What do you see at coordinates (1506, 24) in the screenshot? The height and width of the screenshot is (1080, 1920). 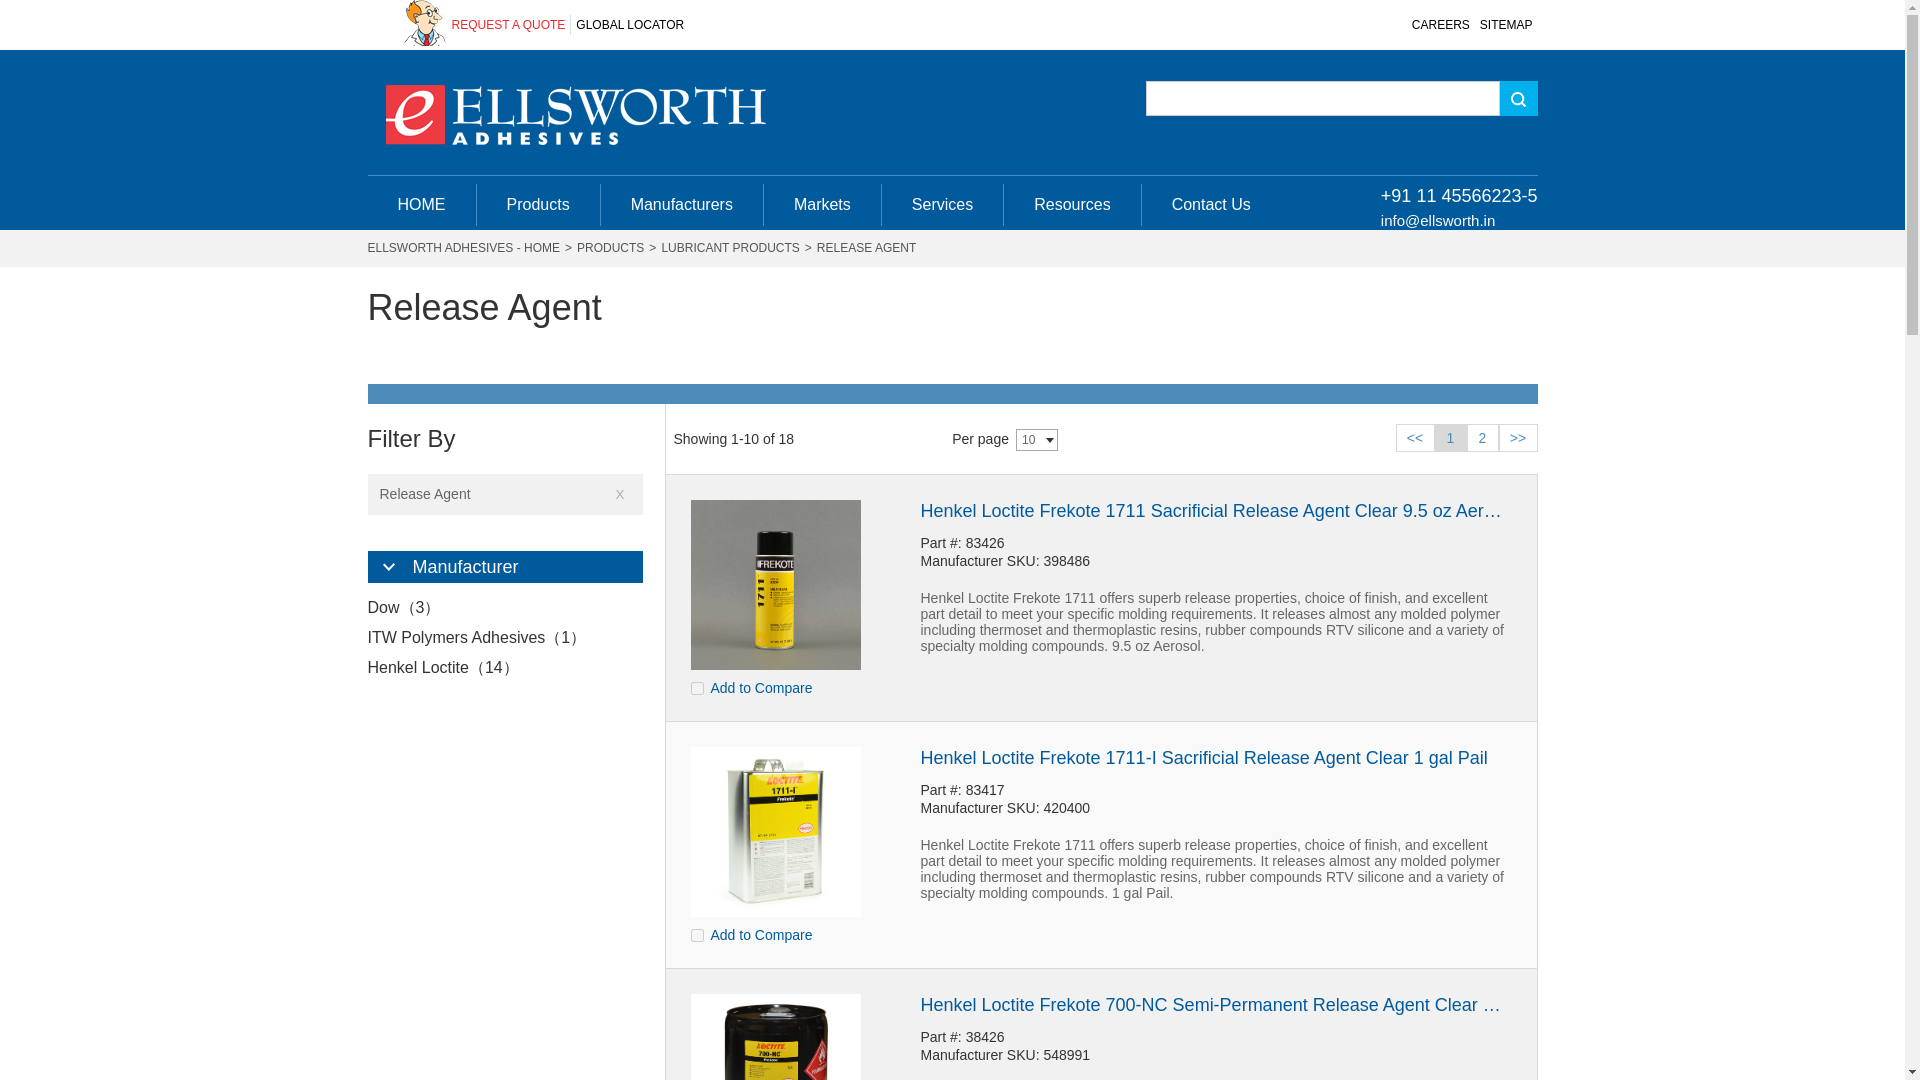 I see `SITEMAP` at bounding box center [1506, 24].